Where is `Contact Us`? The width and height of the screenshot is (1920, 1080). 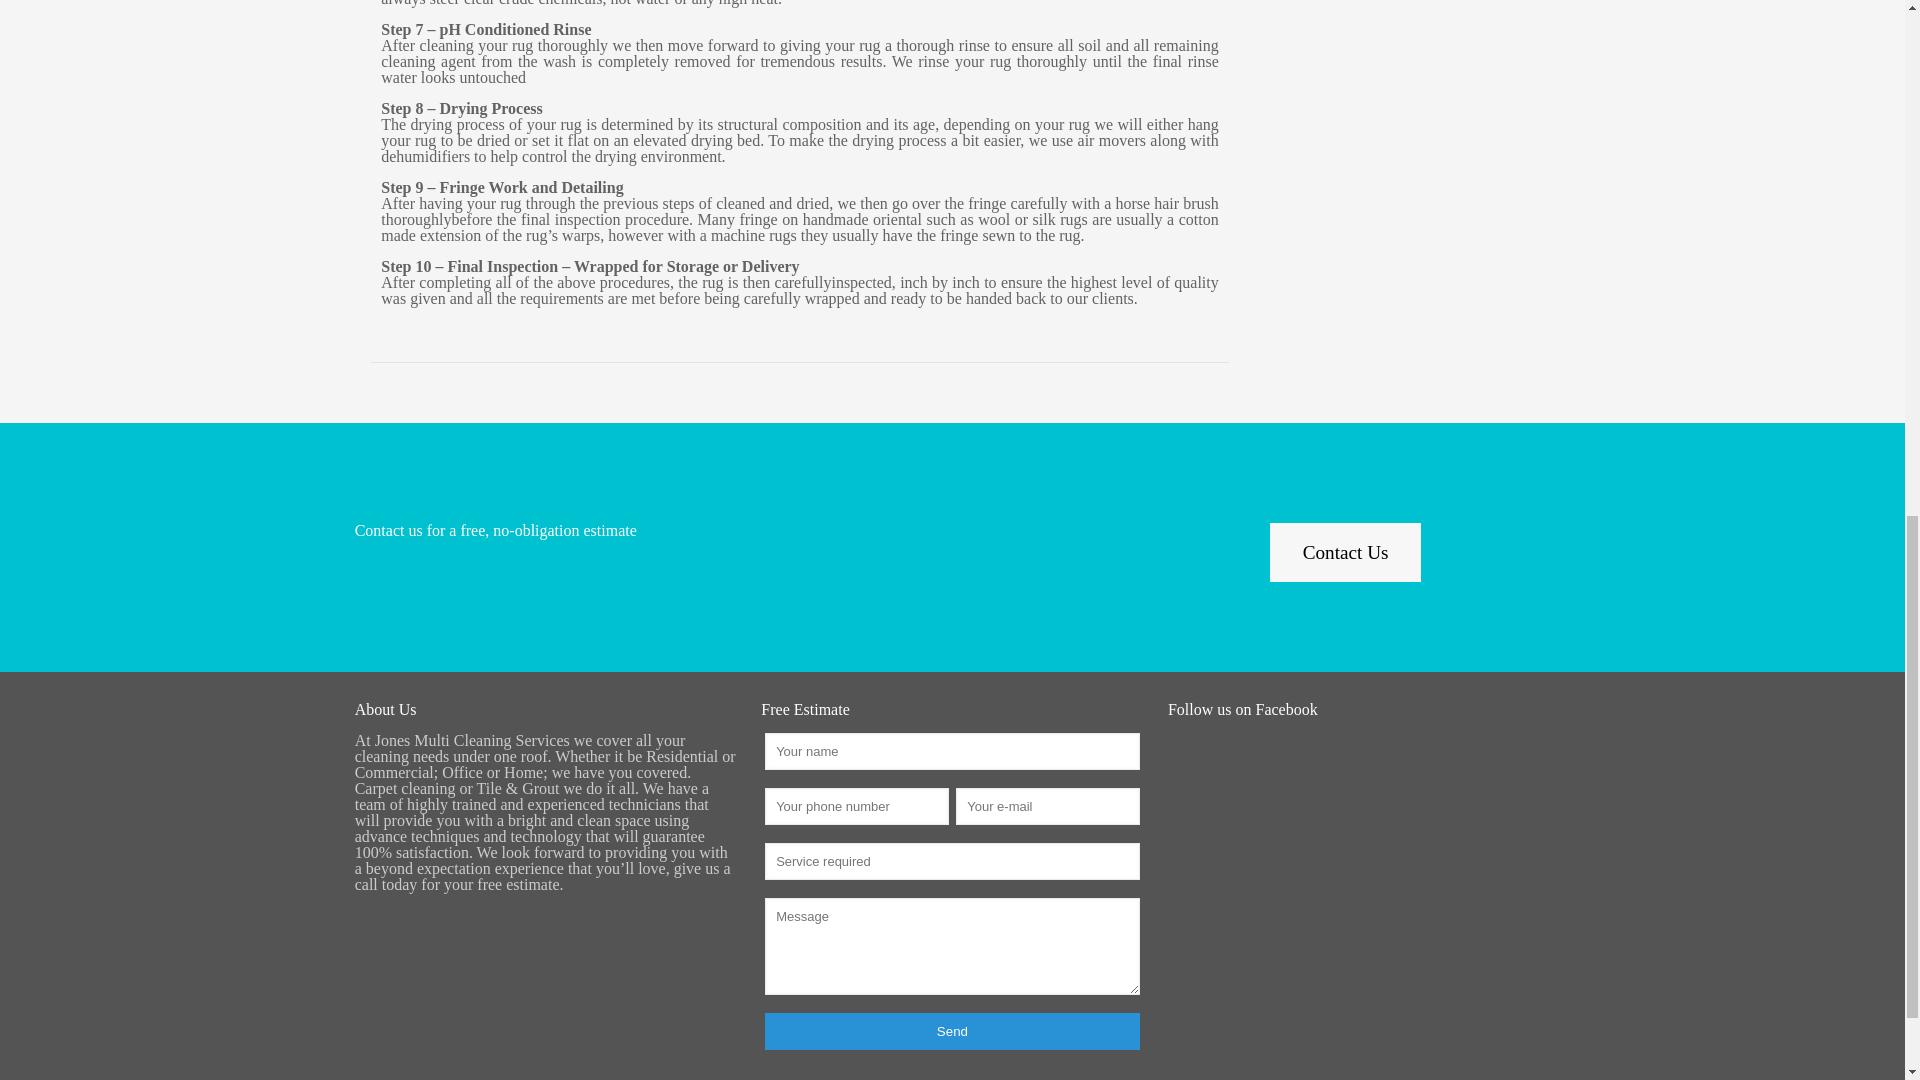
Contact Us is located at coordinates (1346, 552).